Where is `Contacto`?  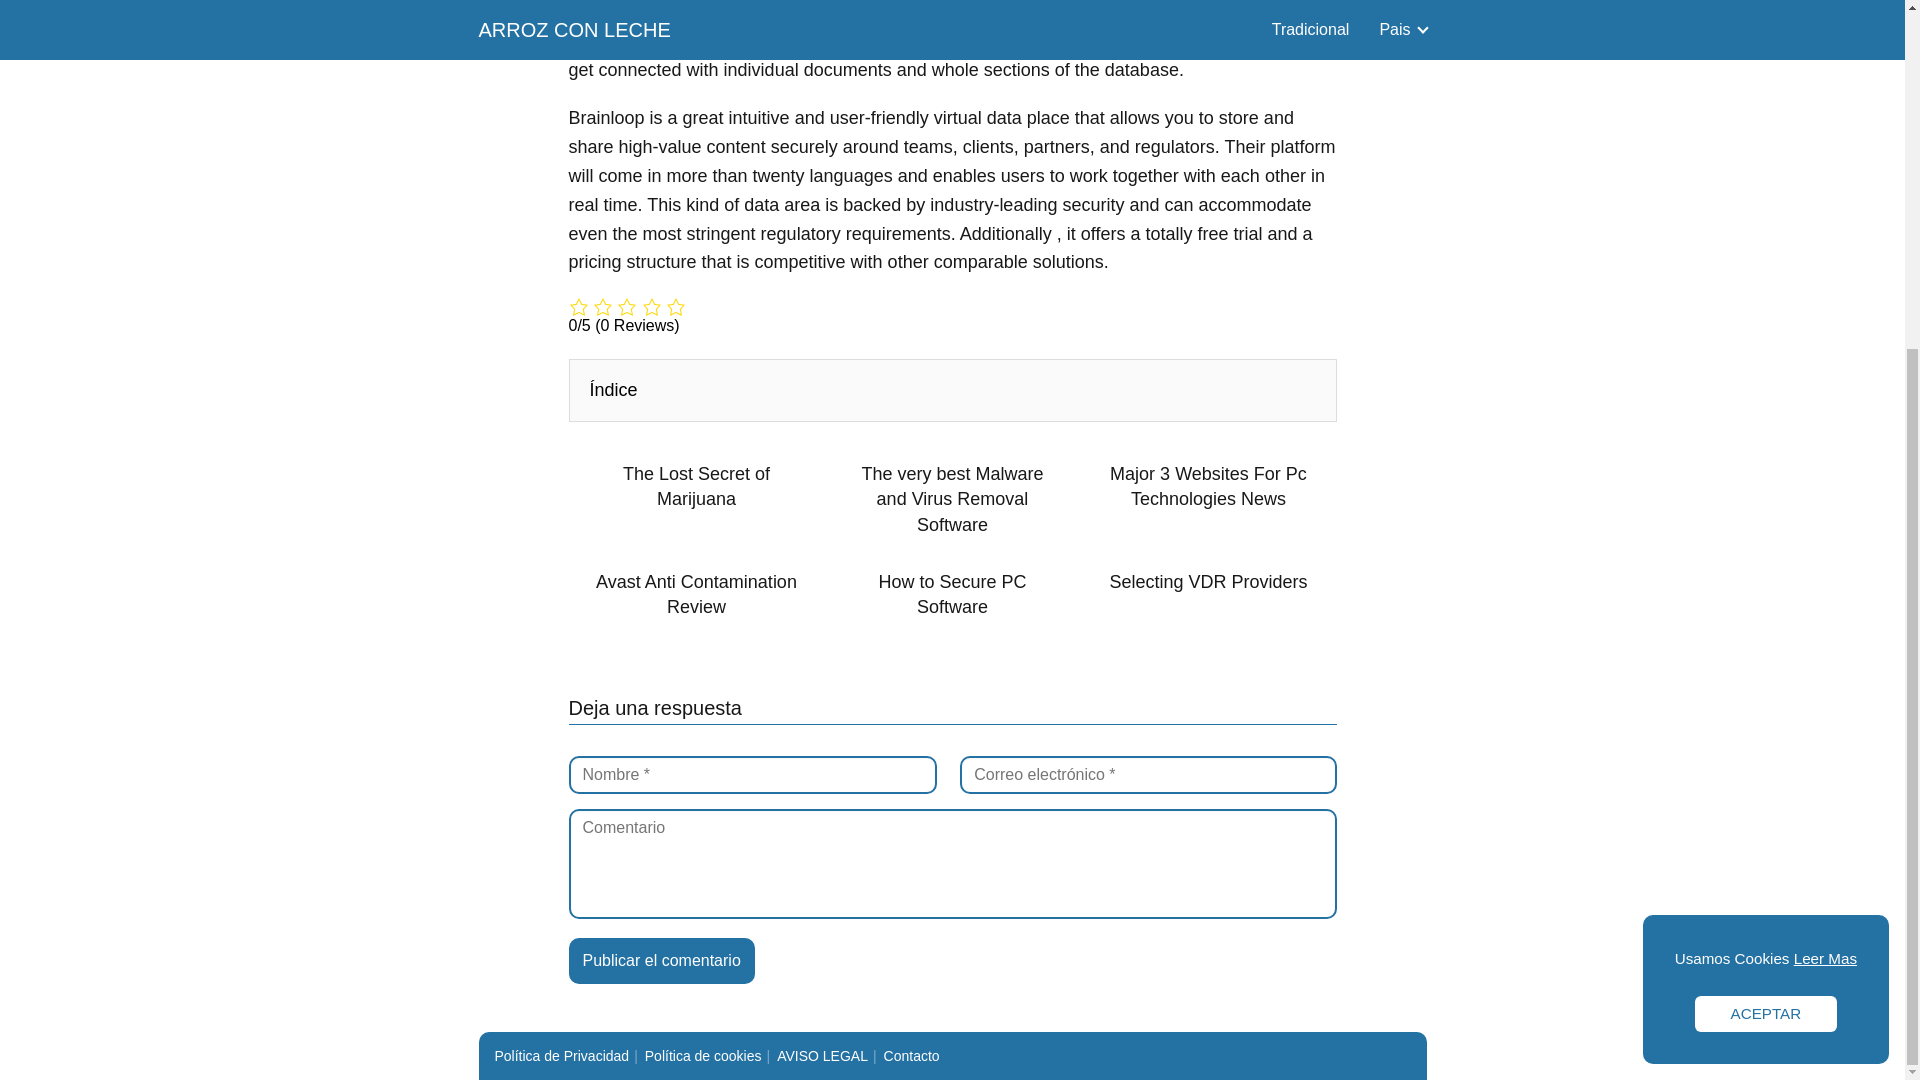 Contacto is located at coordinates (912, 1055).